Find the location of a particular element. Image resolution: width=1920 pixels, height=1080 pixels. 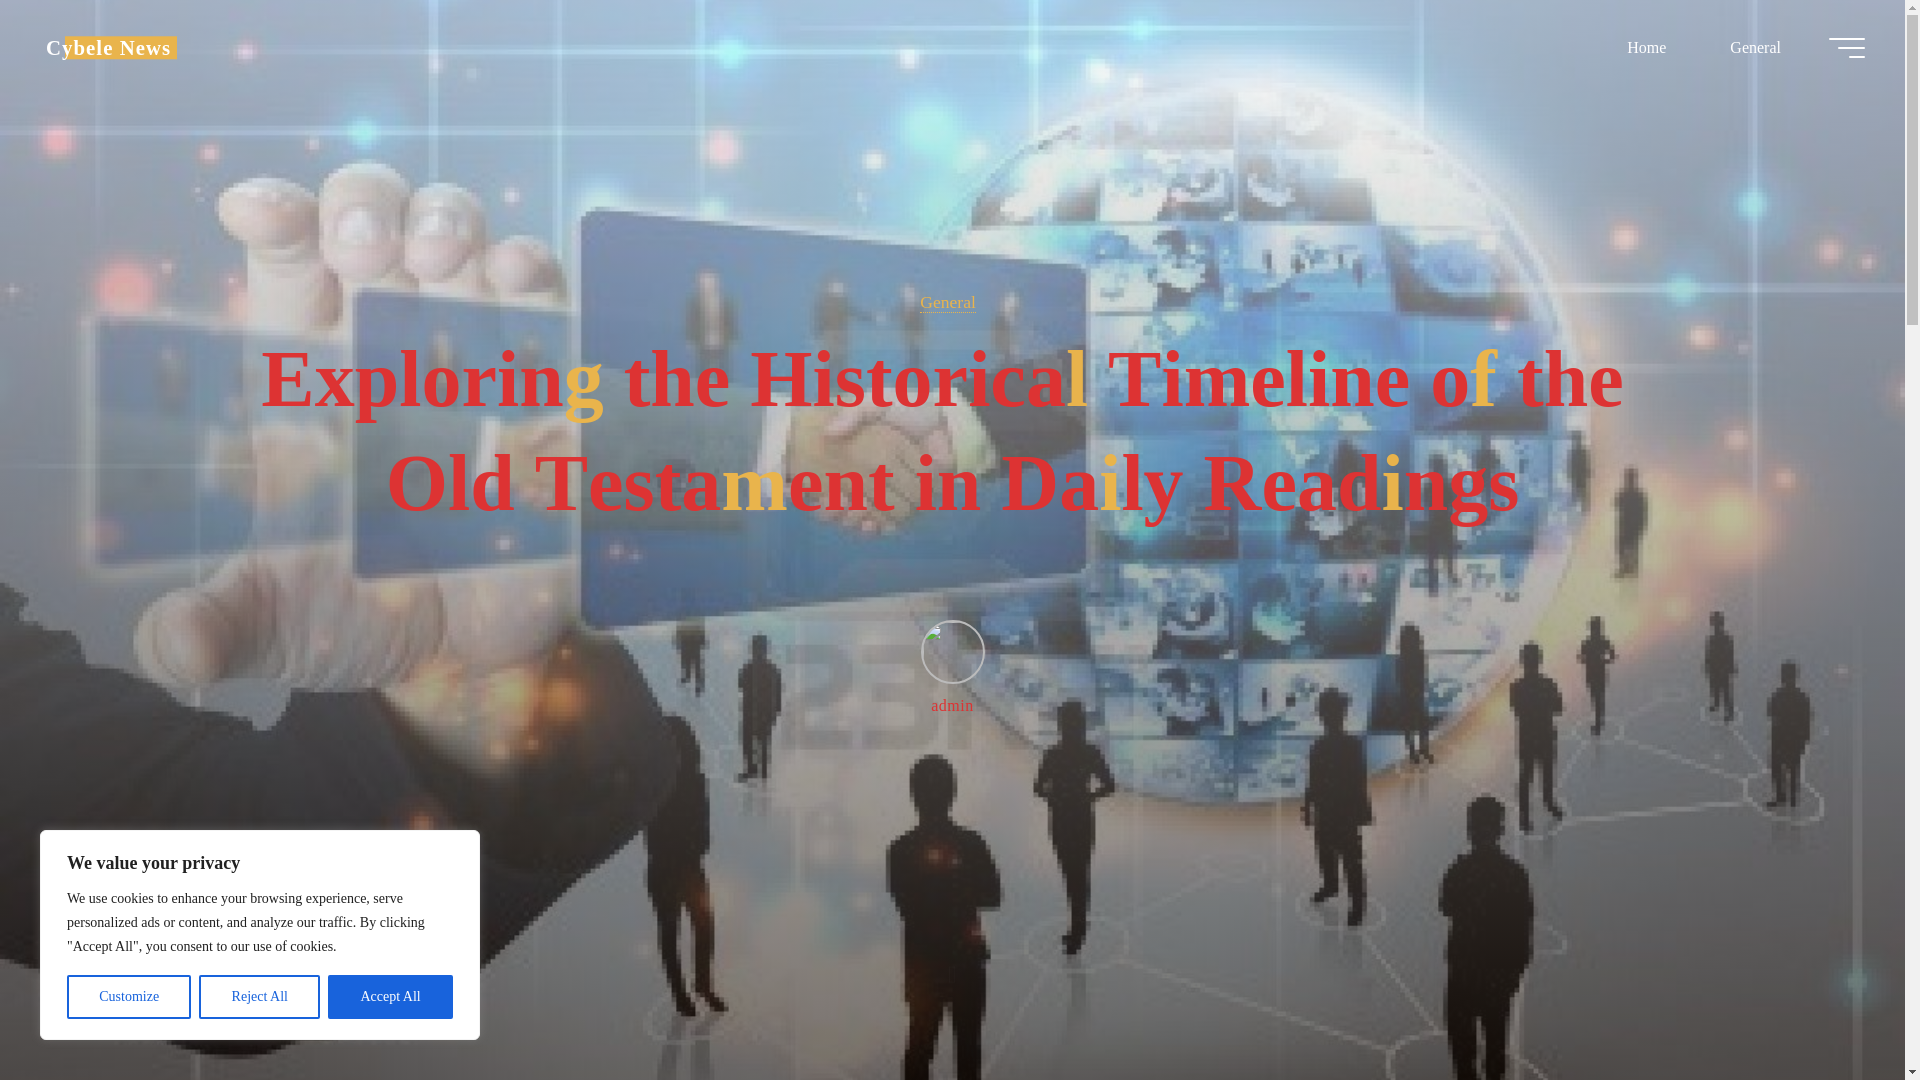

Reject All is located at coordinates (260, 997).